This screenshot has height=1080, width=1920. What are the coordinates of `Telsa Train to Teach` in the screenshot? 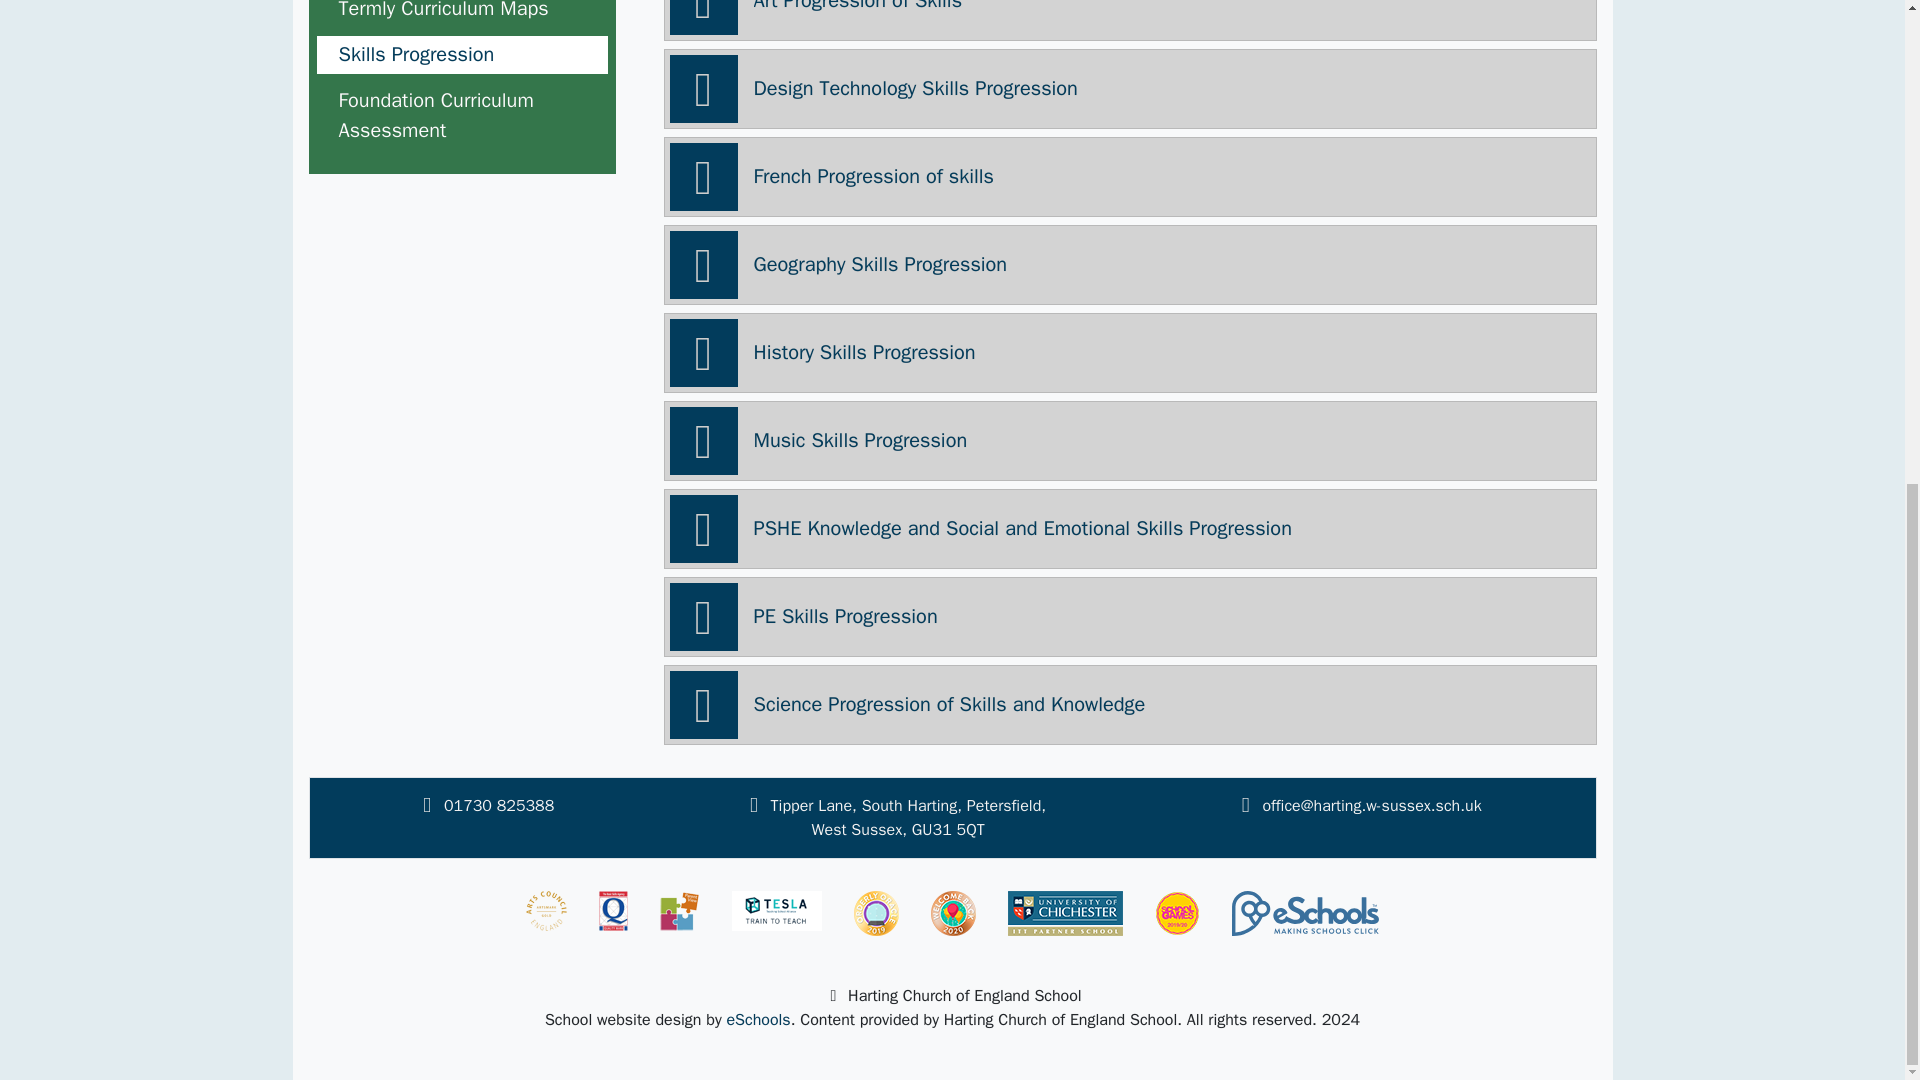 It's located at (776, 910).